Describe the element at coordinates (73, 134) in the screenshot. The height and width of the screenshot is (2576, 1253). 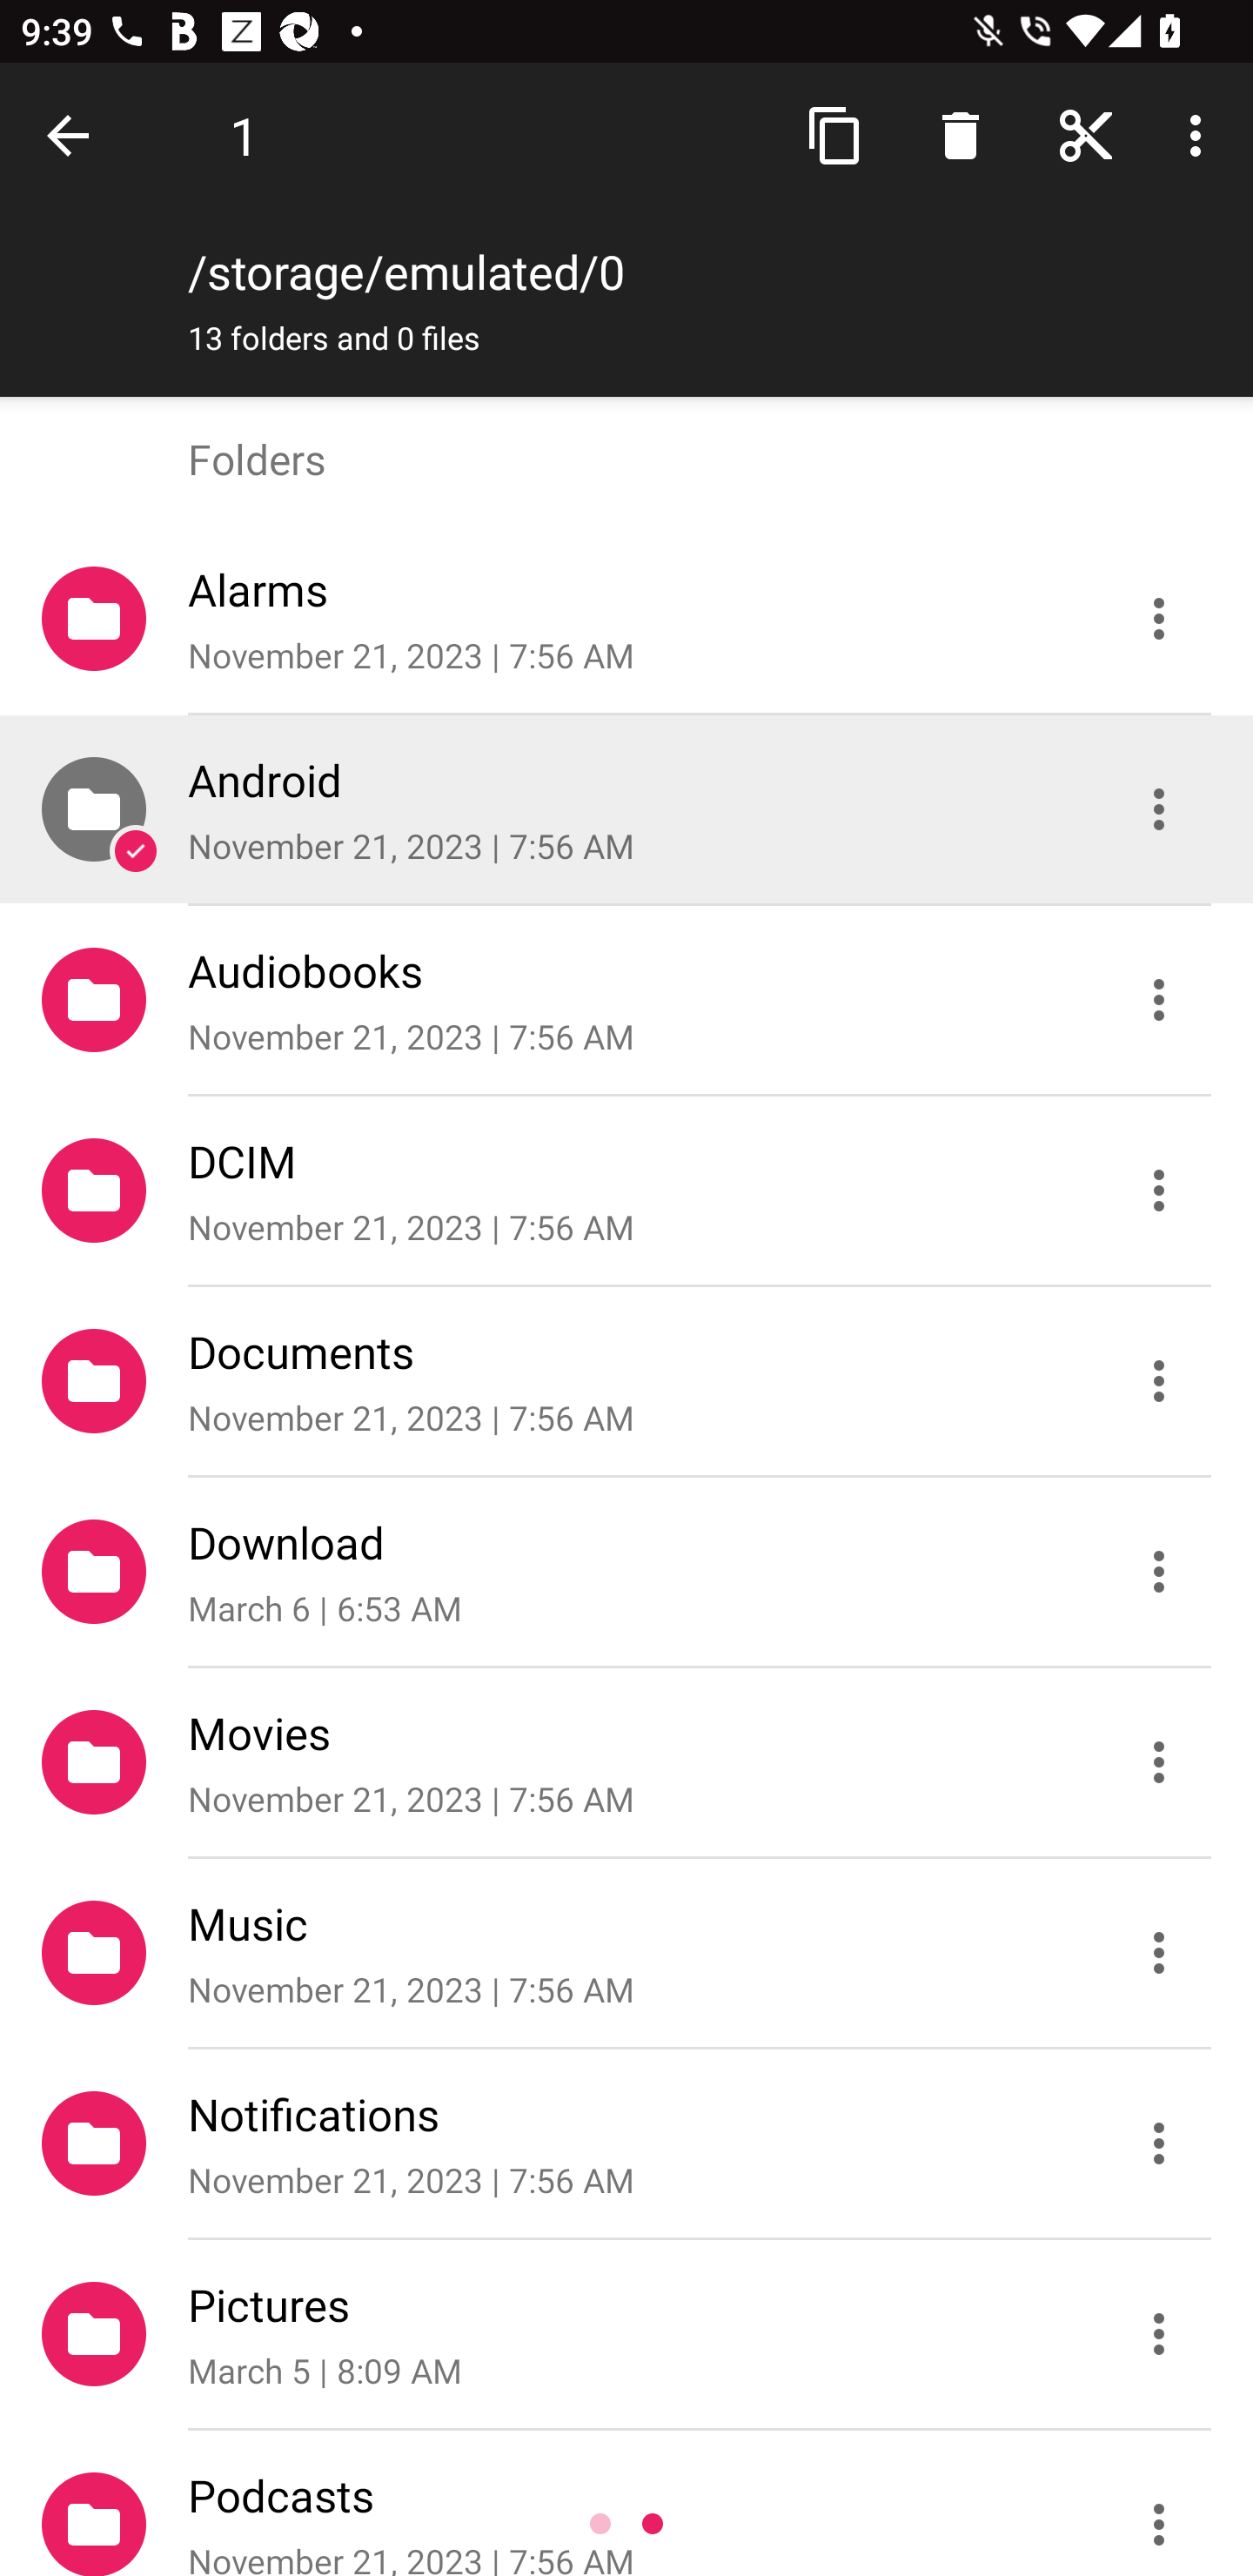
I see `Done` at that location.